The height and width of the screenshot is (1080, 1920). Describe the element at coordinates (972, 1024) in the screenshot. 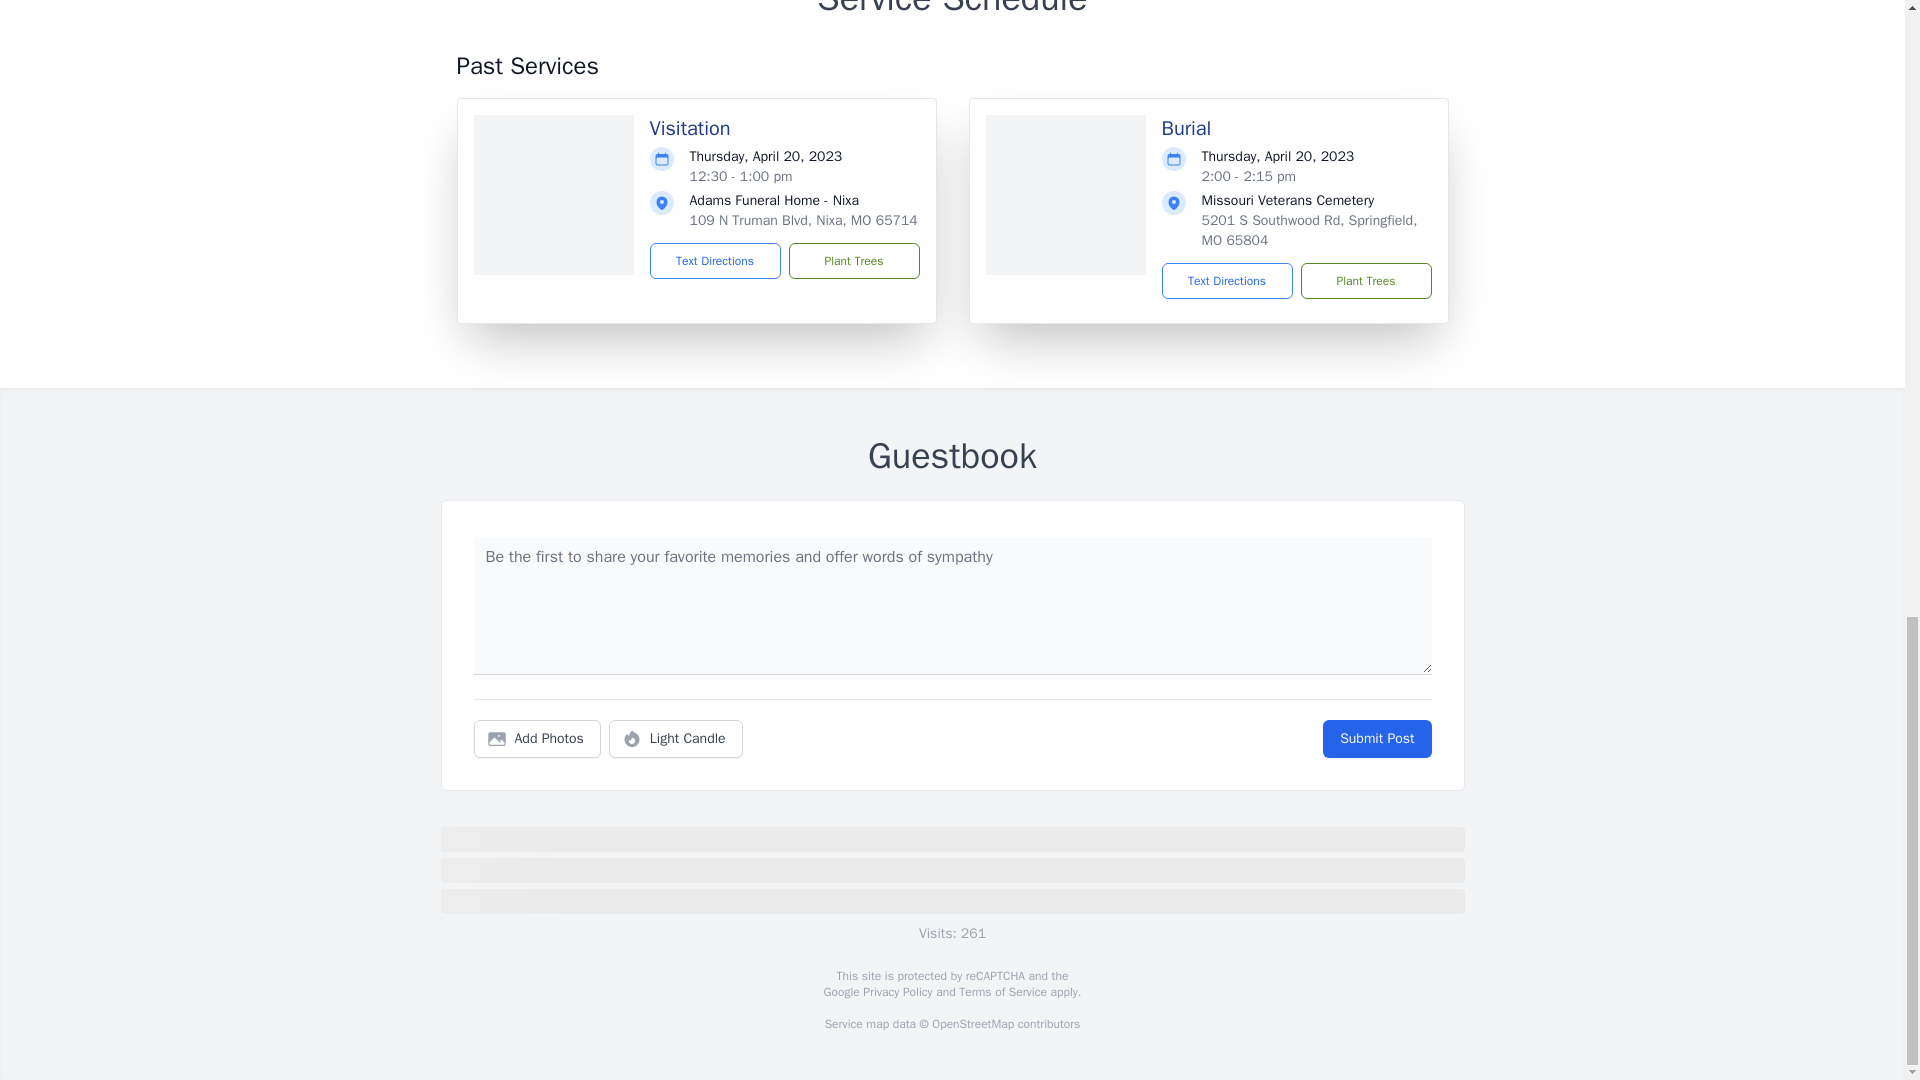

I see `OpenStreetMap` at that location.